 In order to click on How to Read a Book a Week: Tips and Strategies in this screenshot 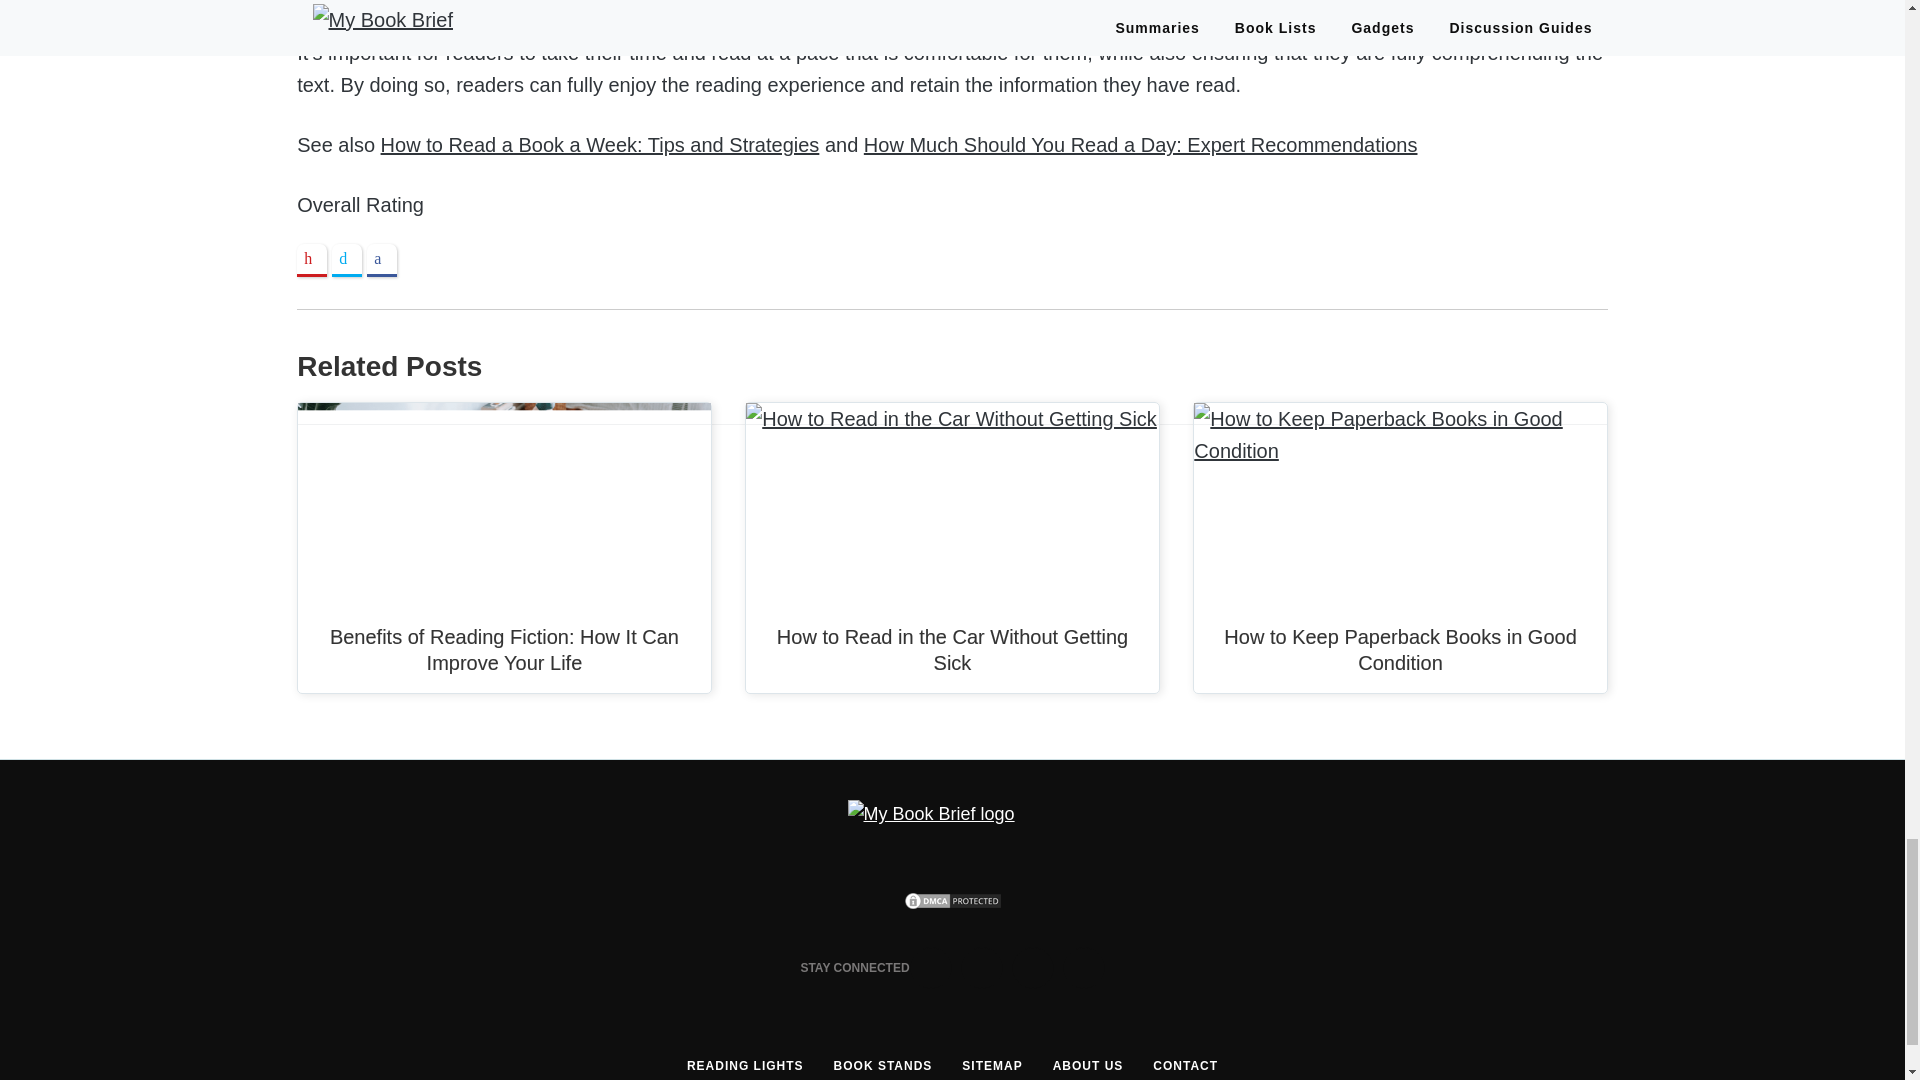, I will do `click(600, 144)`.